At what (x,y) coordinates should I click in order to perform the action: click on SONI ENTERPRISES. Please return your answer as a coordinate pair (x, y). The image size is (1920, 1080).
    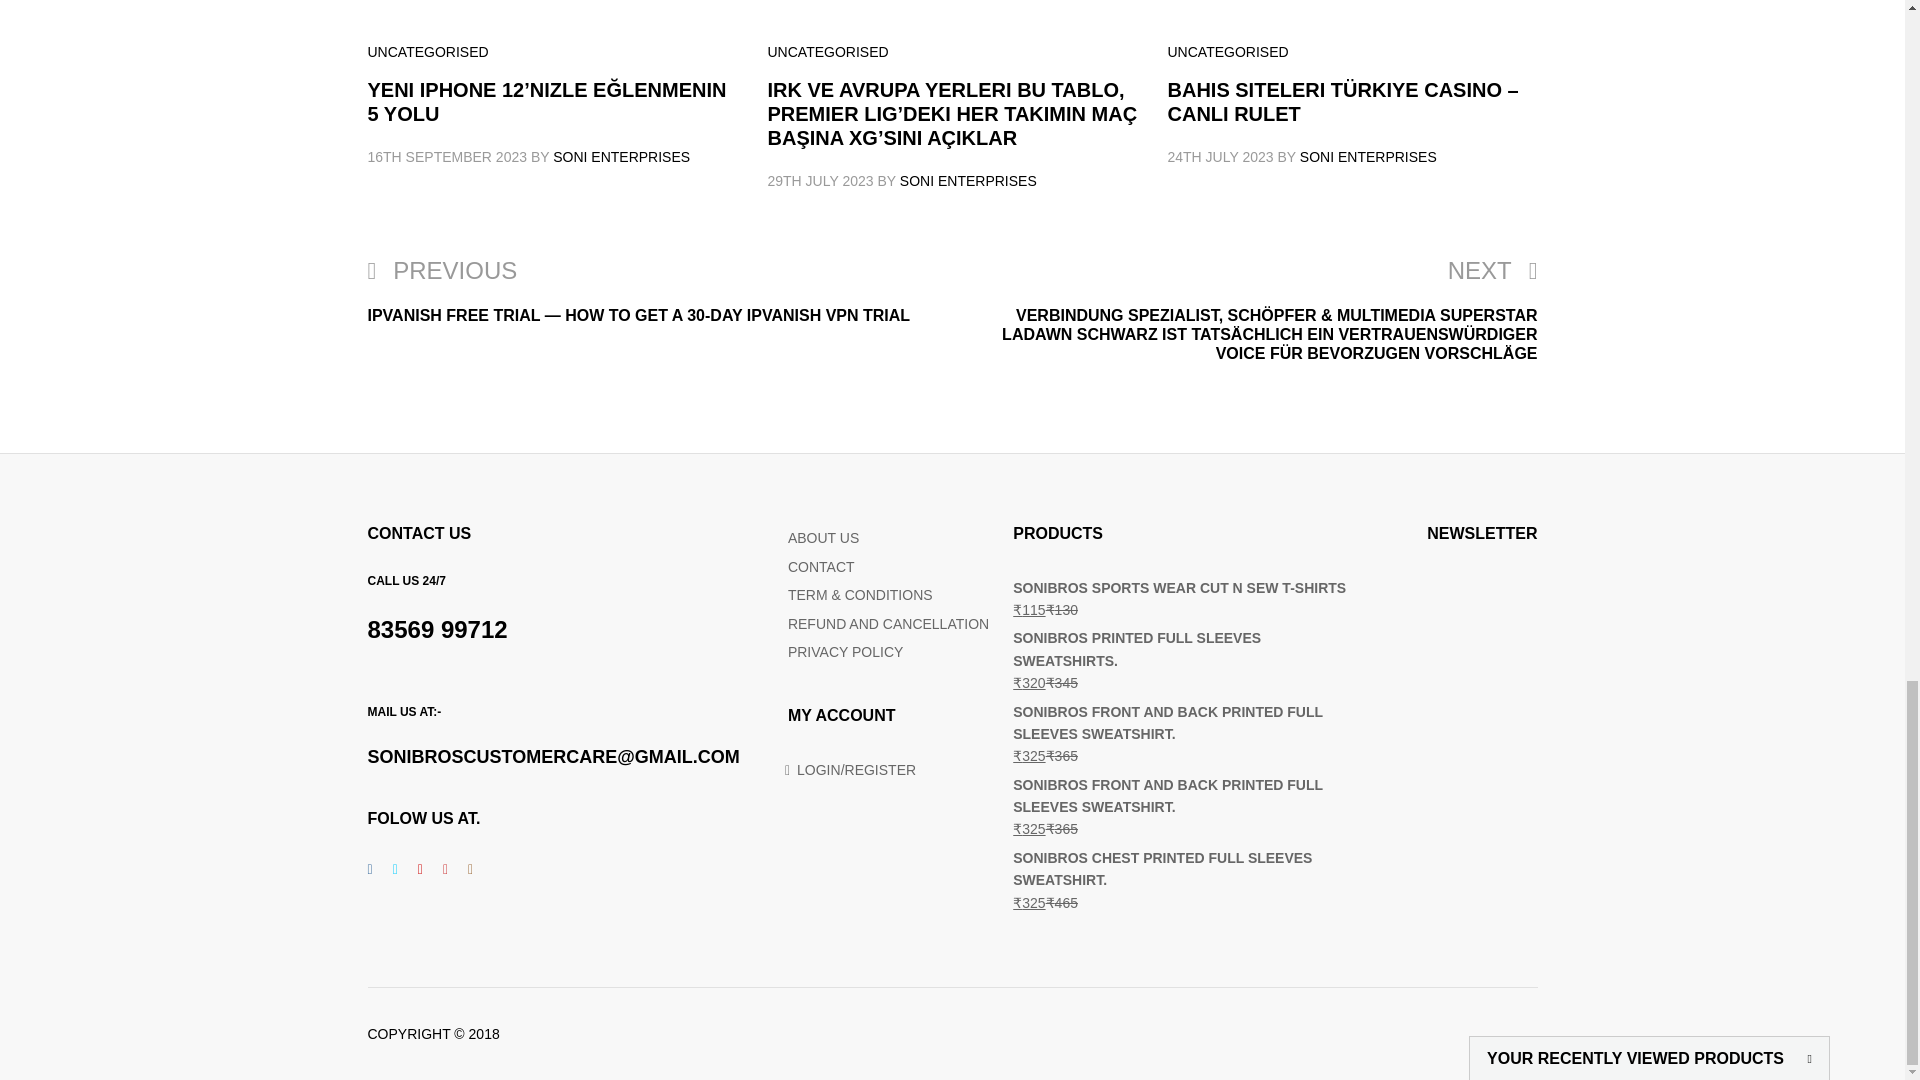
    Looking at the image, I should click on (968, 180).